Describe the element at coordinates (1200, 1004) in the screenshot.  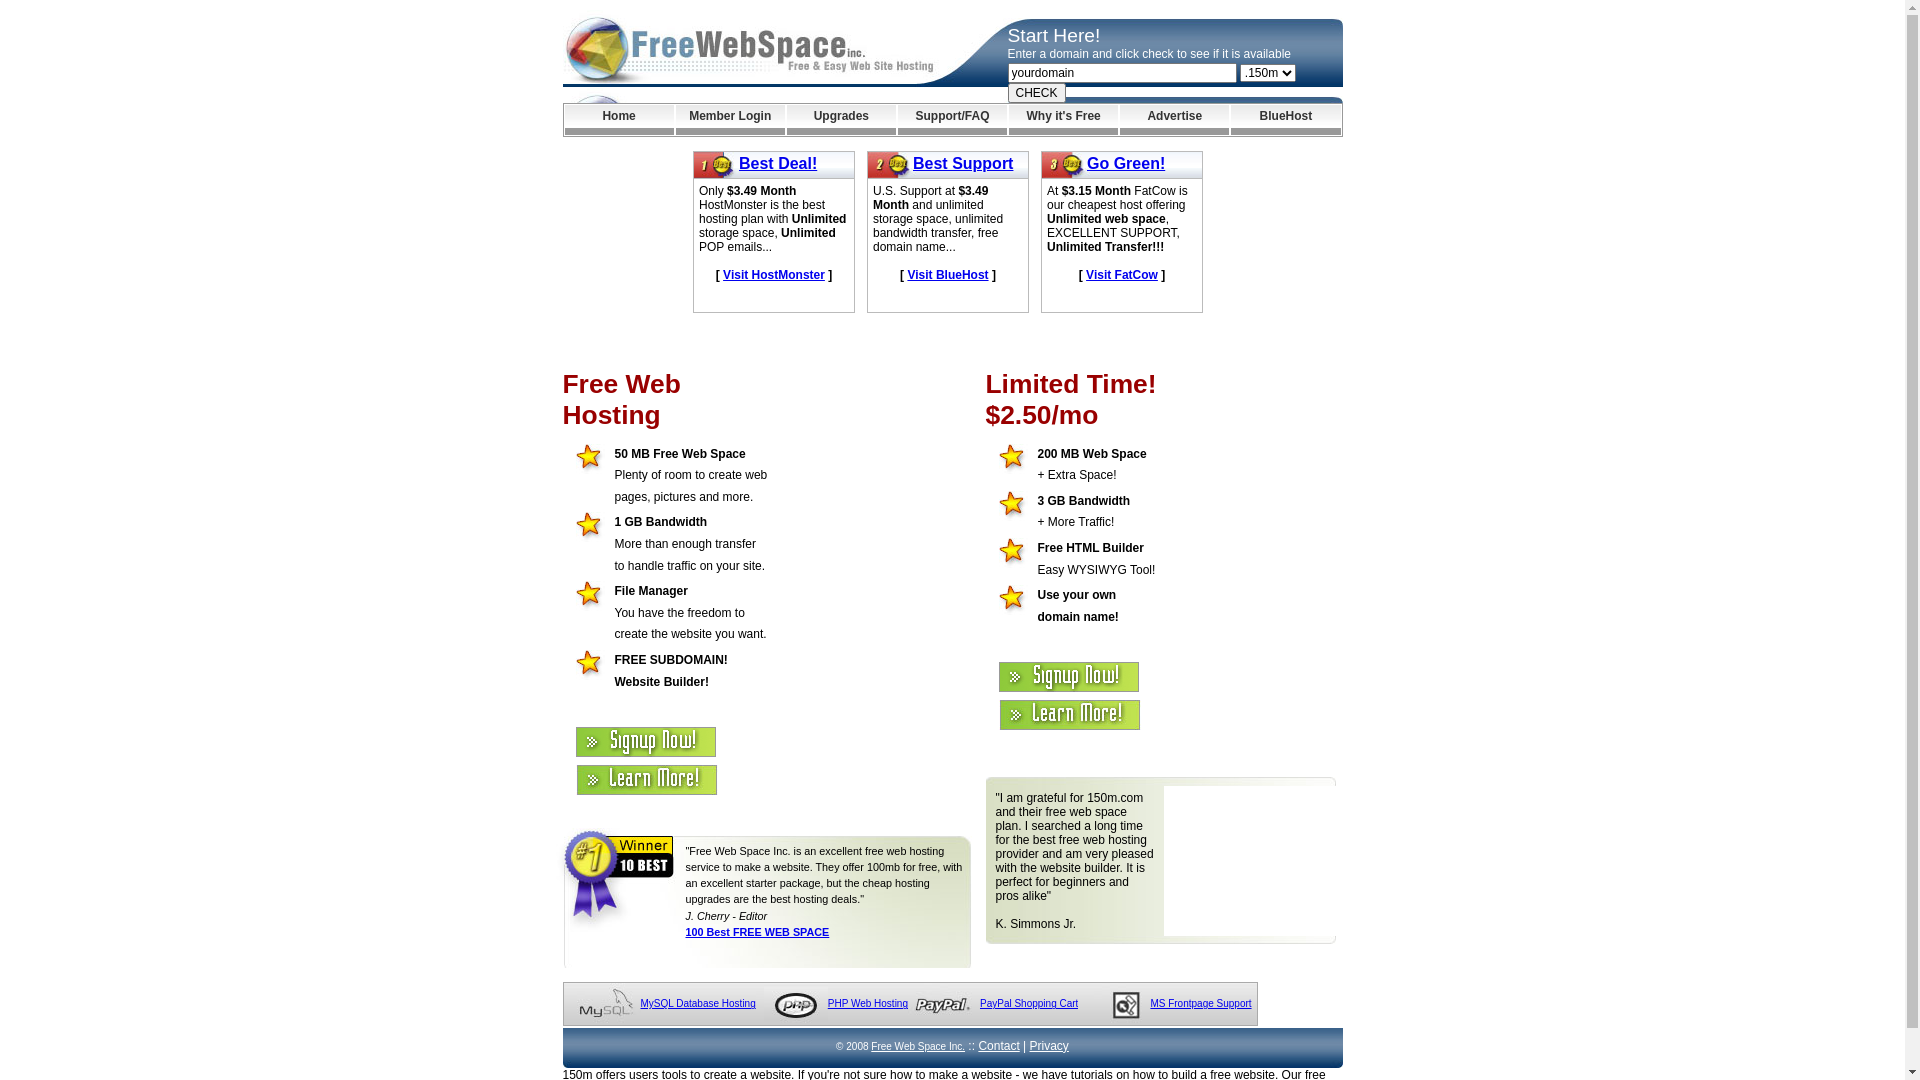
I see `MS Frontpage Support` at that location.